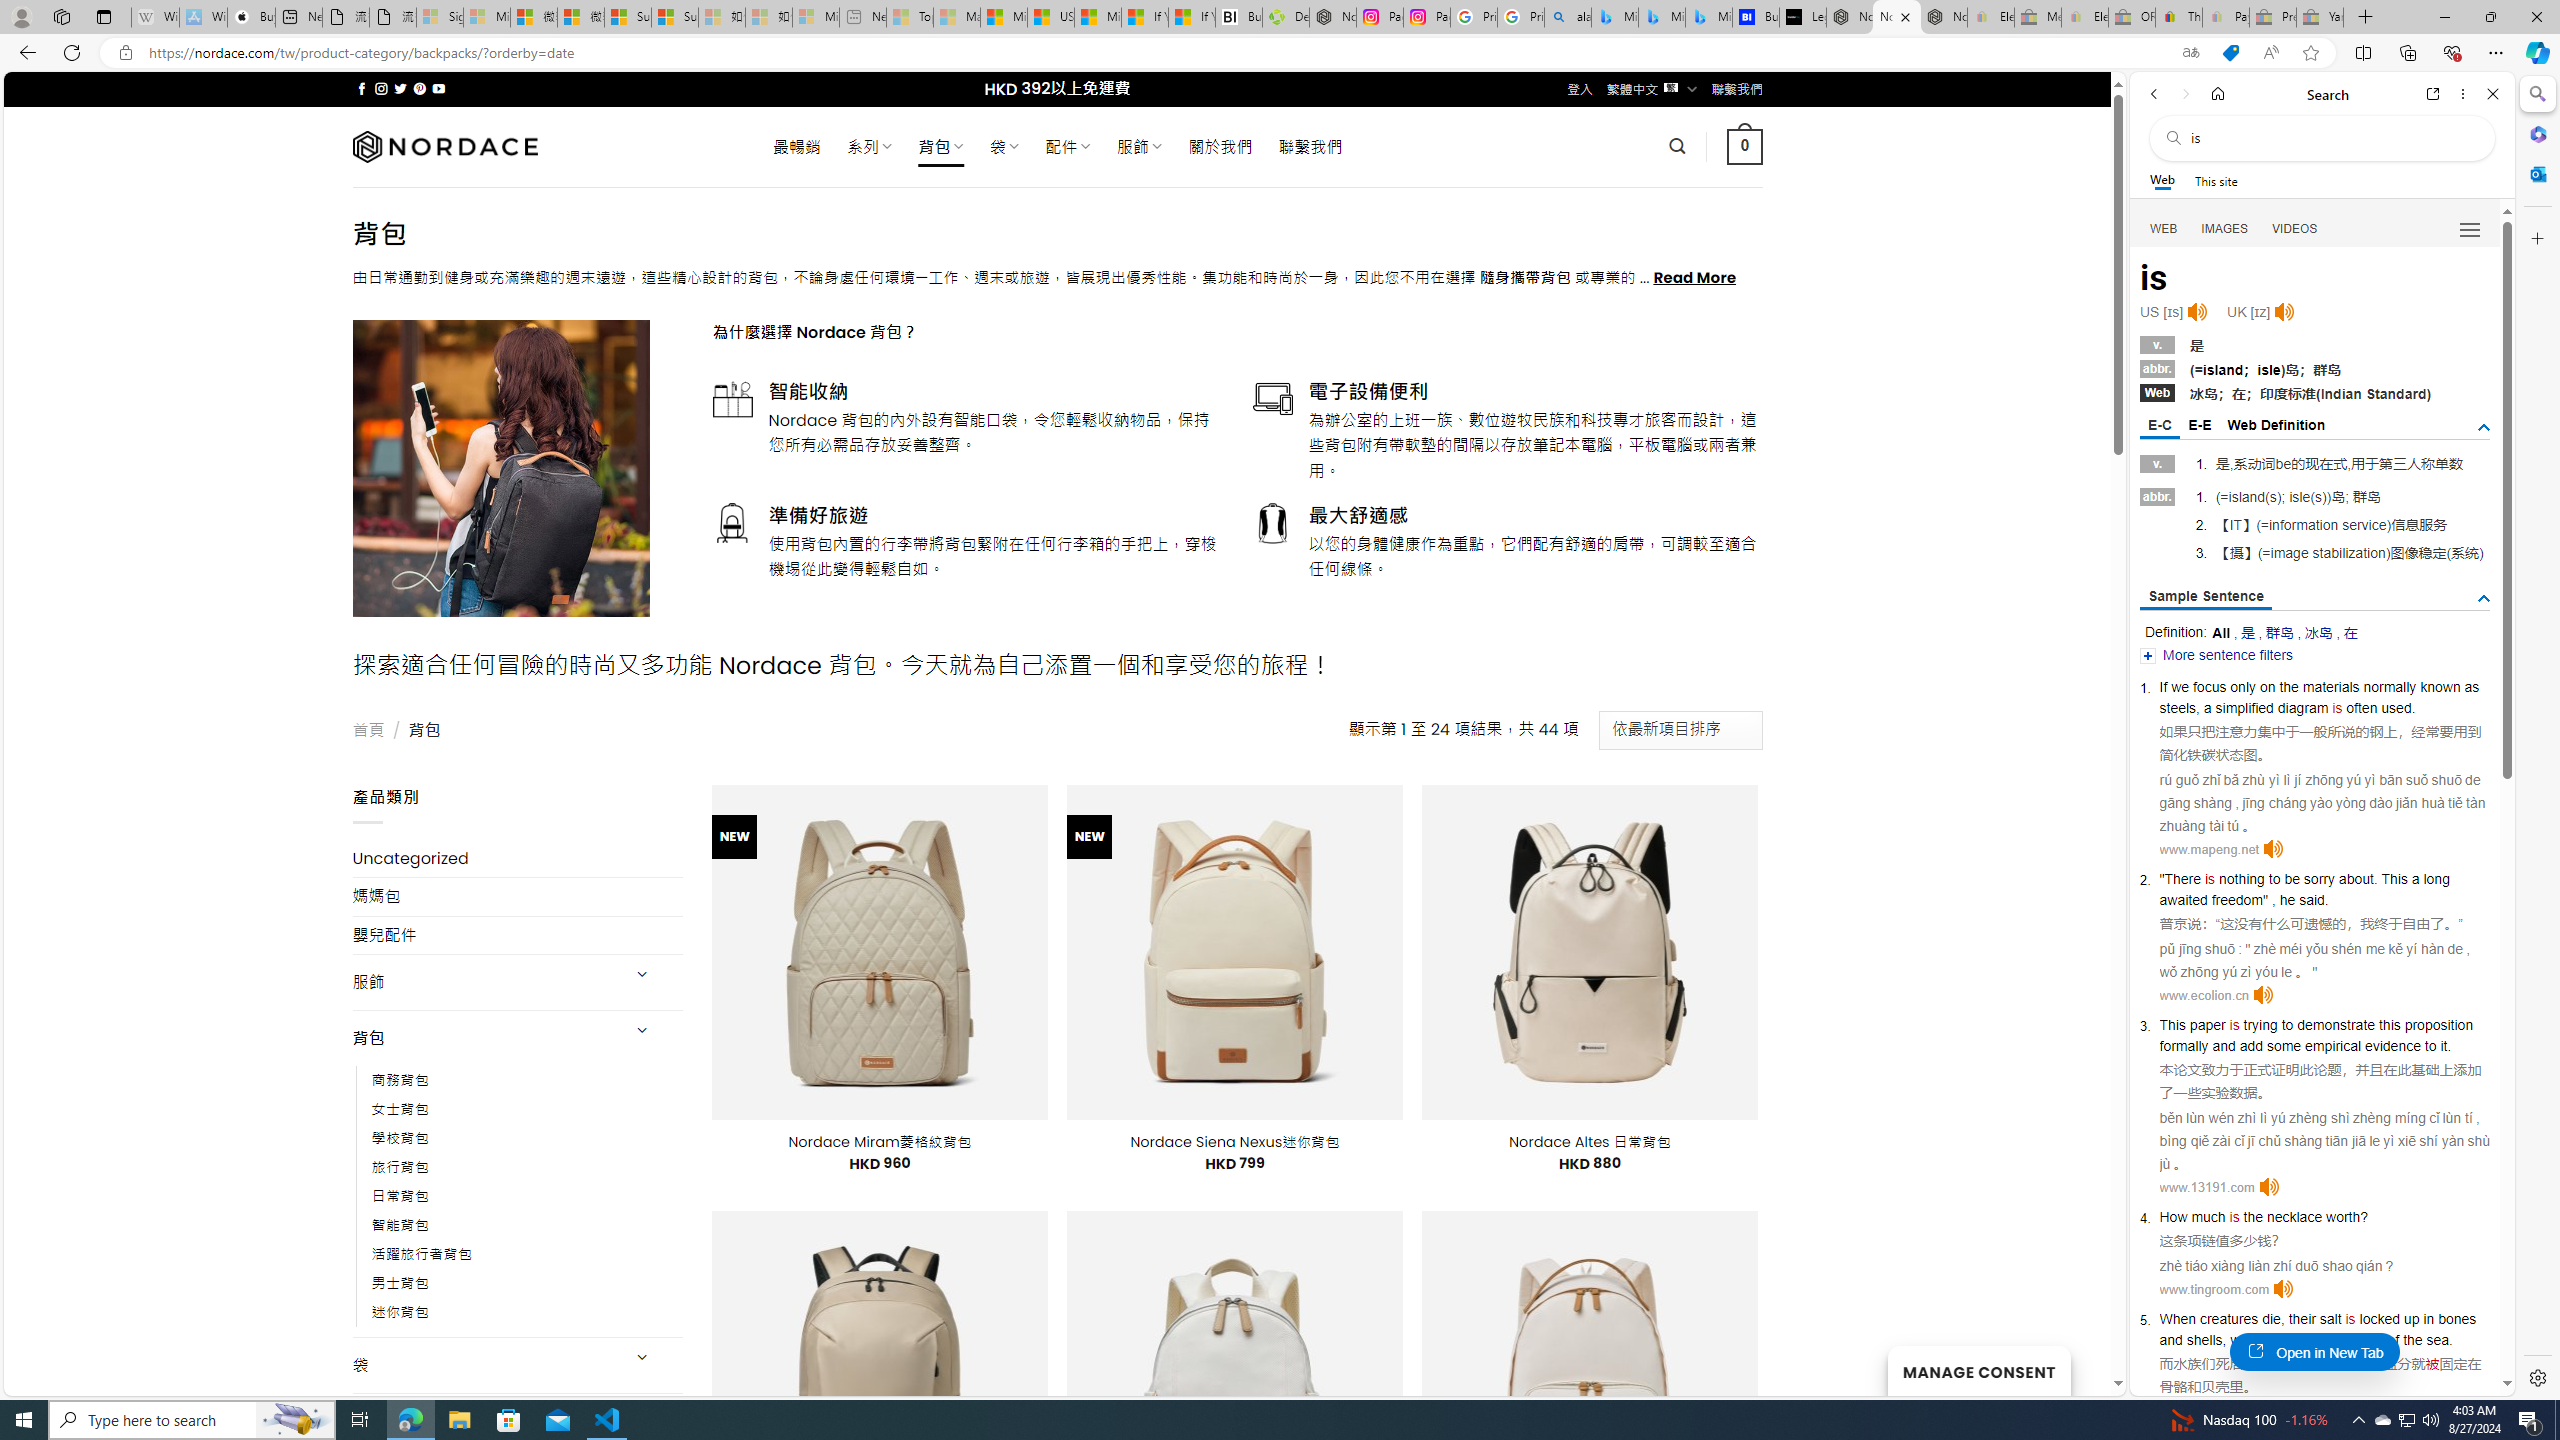  Describe the element at coordinates (2163, 687) in the screenshot. I see `If` at that location.